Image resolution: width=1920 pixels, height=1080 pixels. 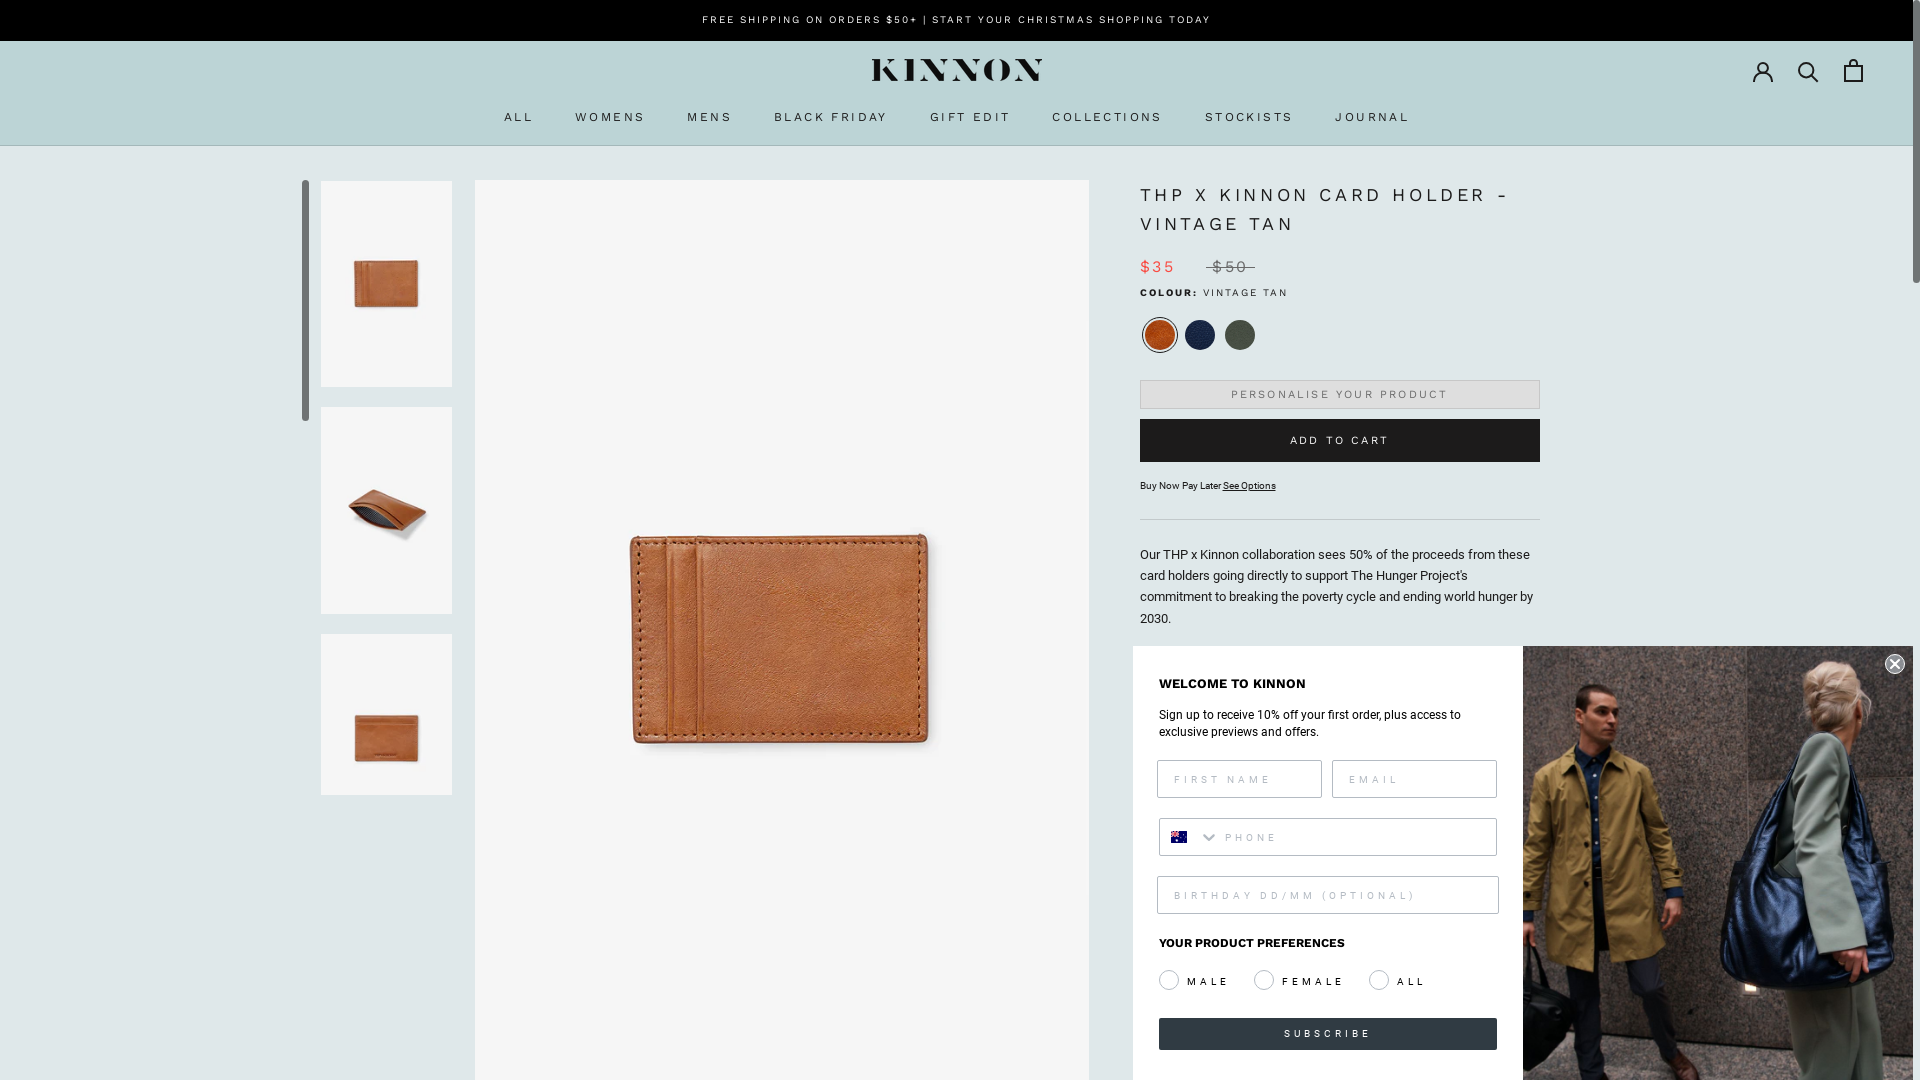 I want to click on PERSONALISE YOUR PRODUCT, so click(x=1340, y=394).